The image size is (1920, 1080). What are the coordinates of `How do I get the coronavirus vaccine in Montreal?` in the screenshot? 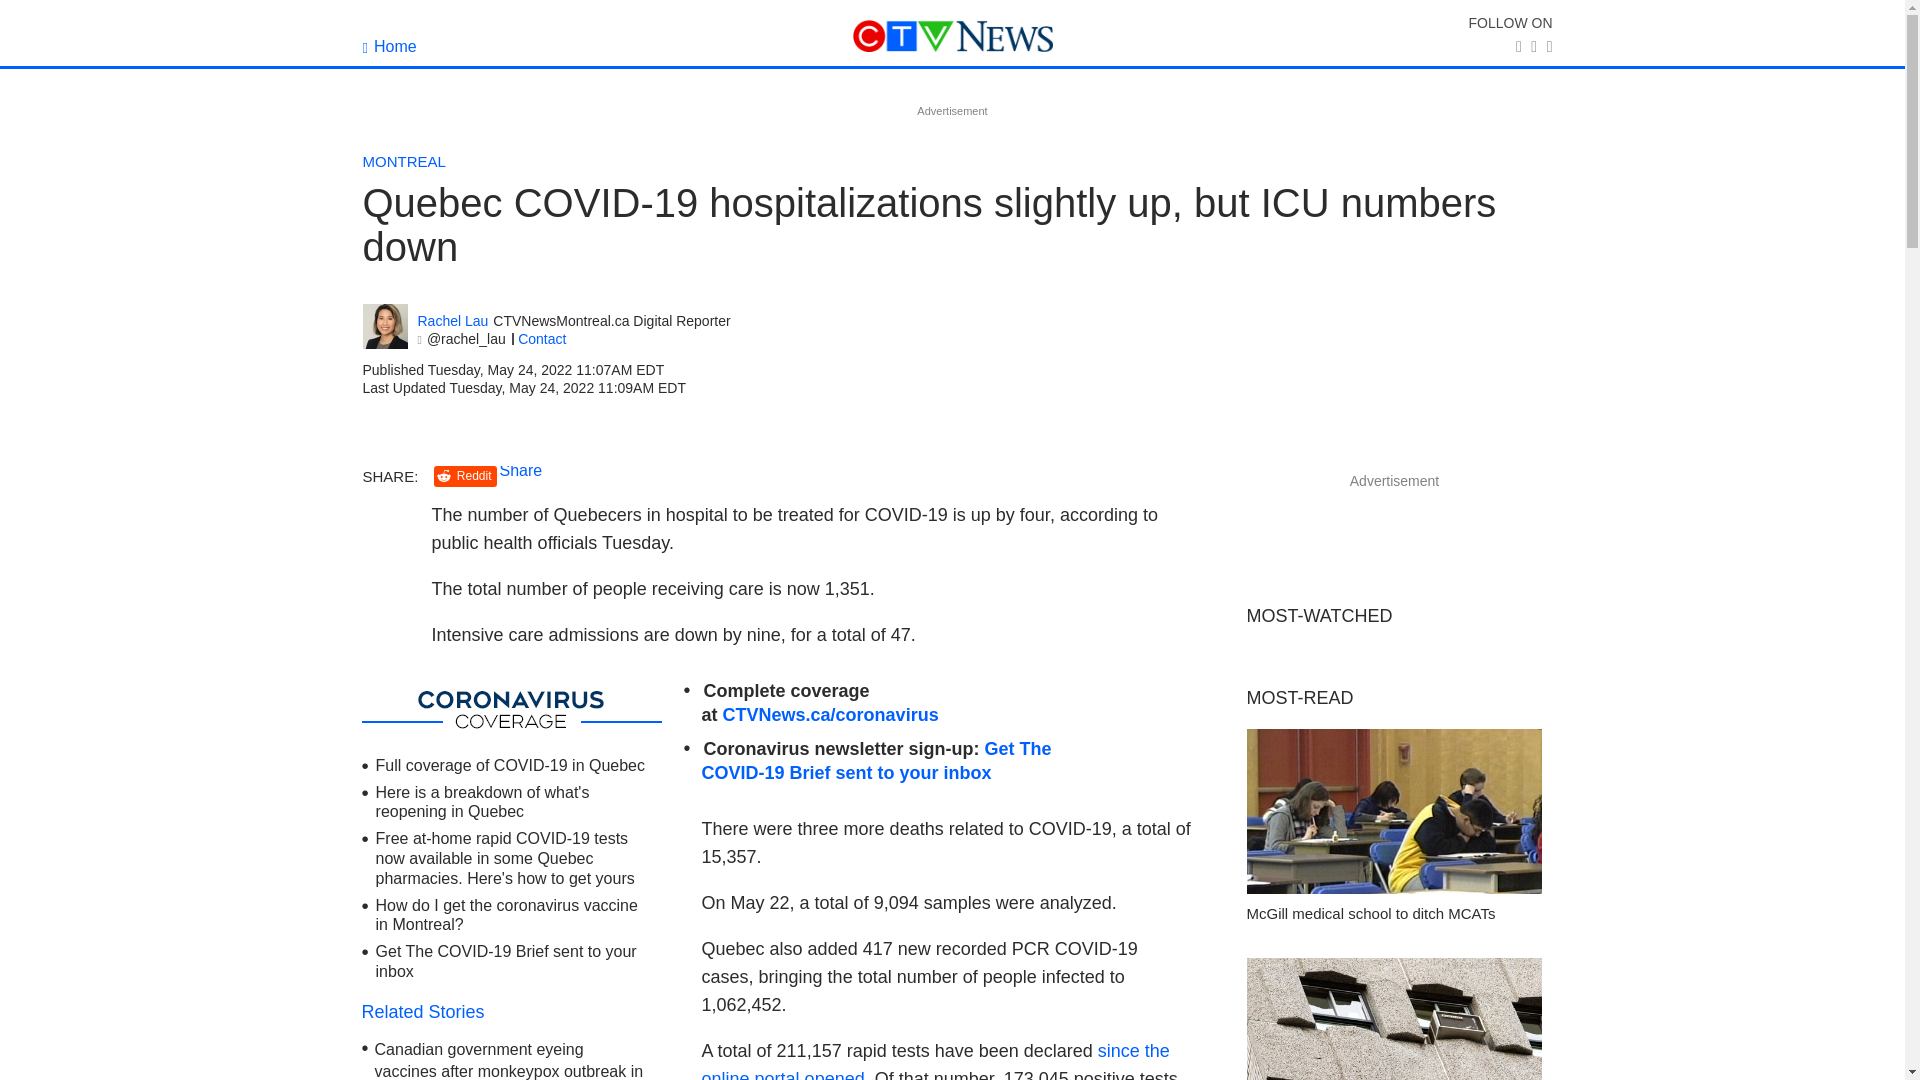 It's located at (506, 916).